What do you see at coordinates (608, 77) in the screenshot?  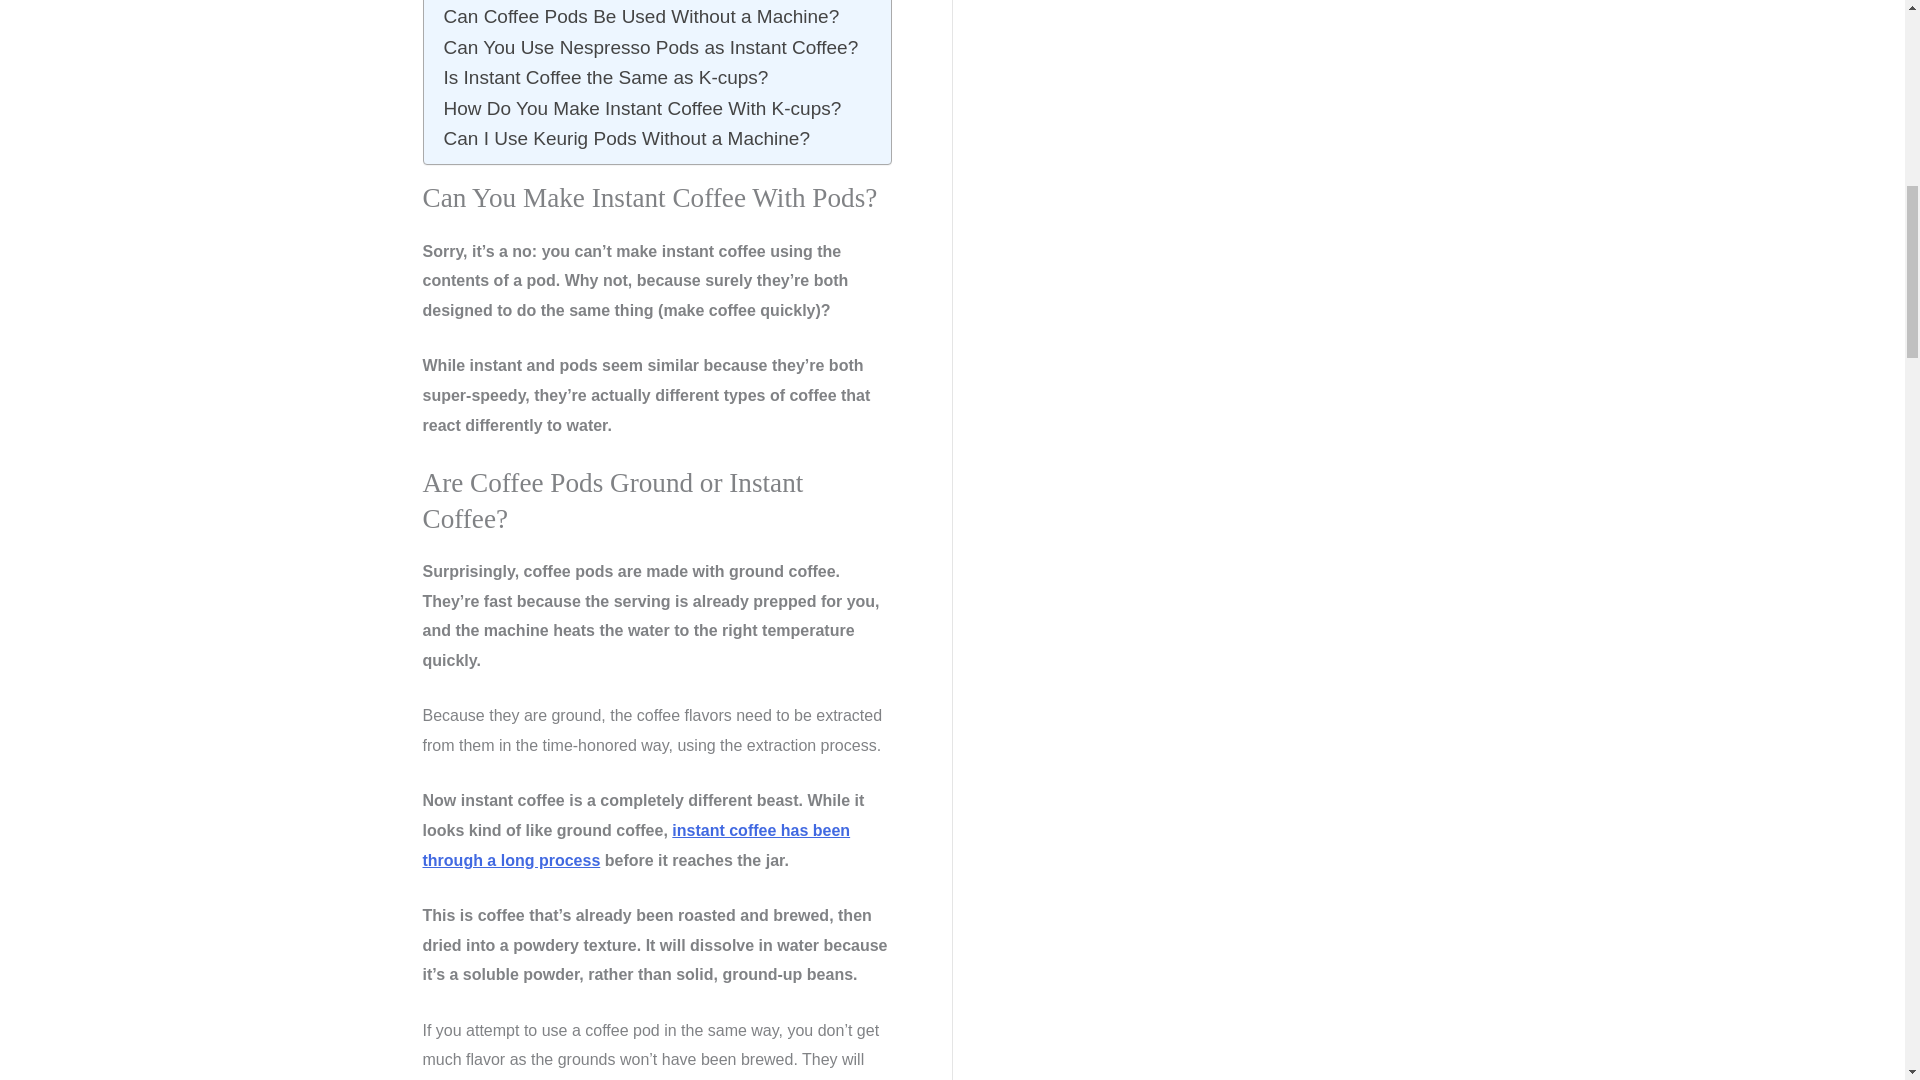 I see `Is Instant Coffee the Same as K-cups? ` at bounding box center [608, 77].